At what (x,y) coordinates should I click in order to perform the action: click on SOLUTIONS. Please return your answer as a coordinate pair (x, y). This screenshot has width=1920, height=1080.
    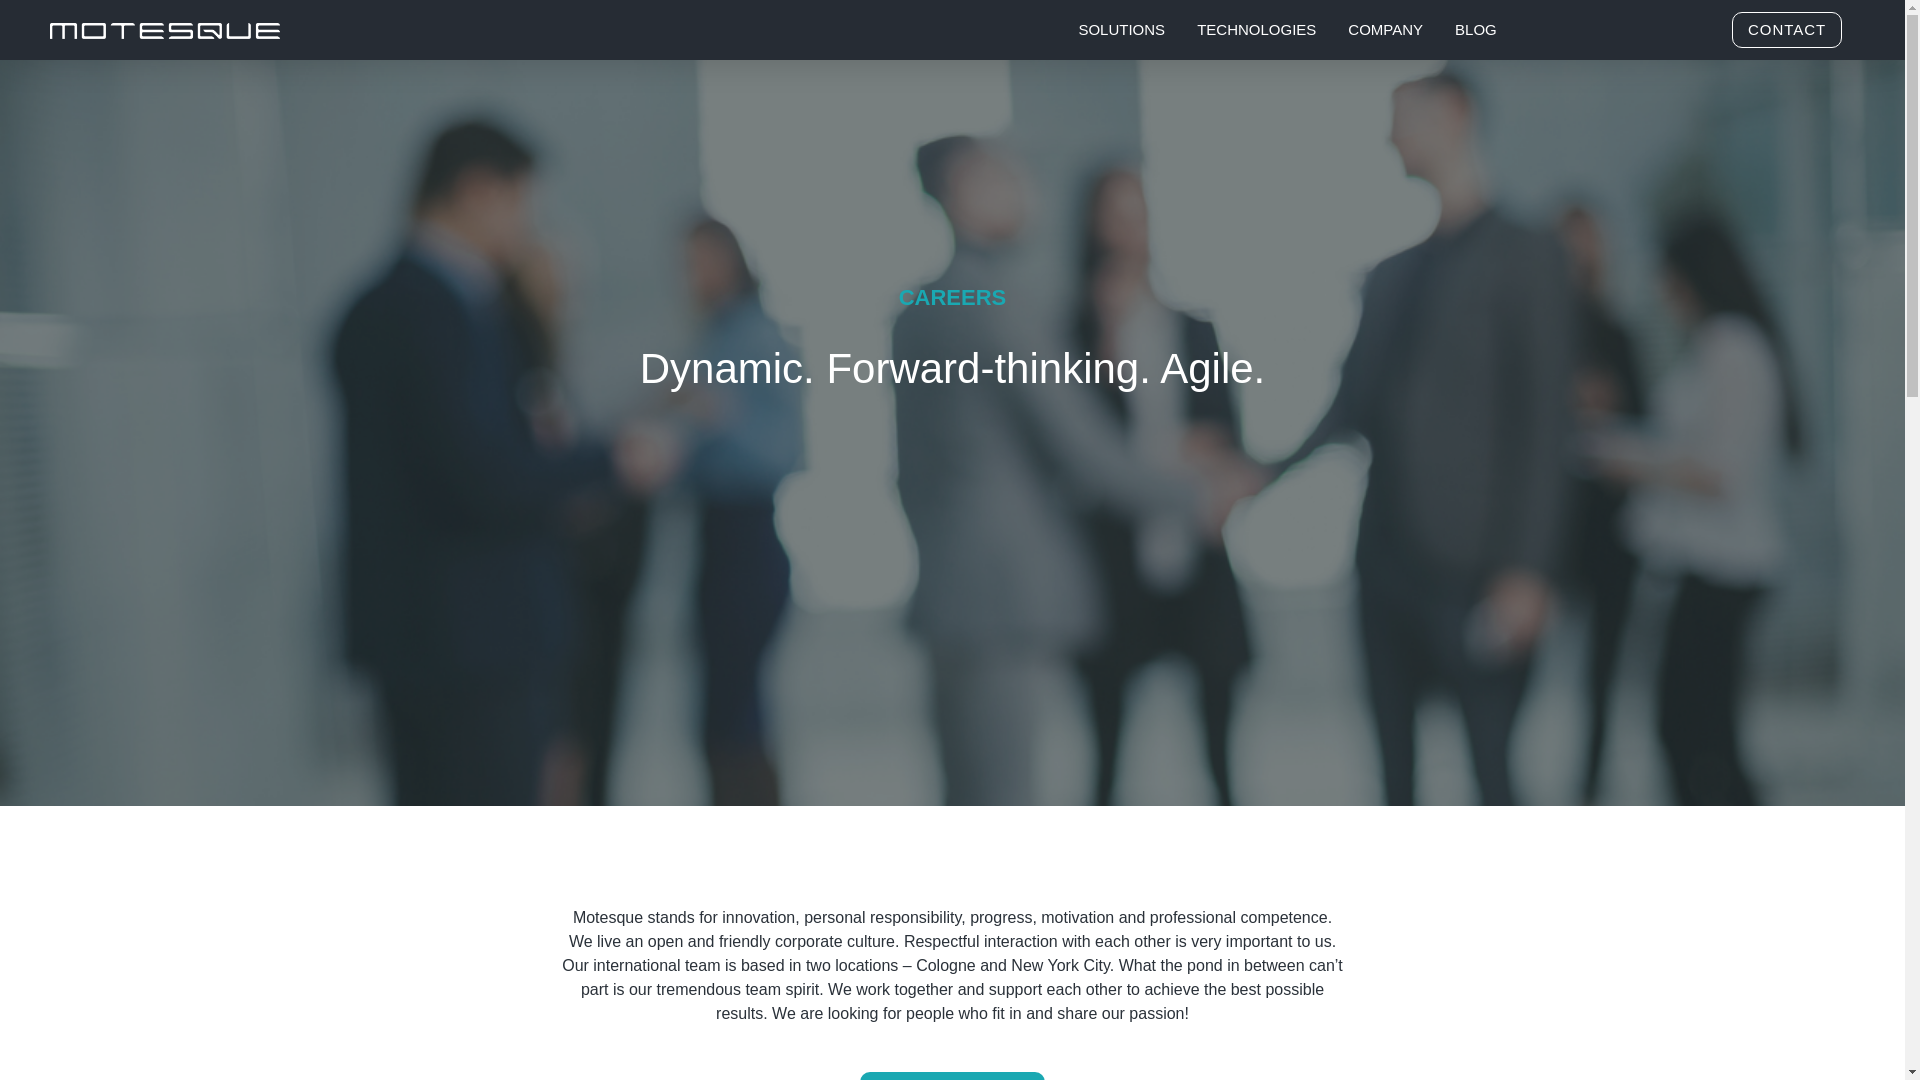
    Looking at the image, I should click on (1121, 1).